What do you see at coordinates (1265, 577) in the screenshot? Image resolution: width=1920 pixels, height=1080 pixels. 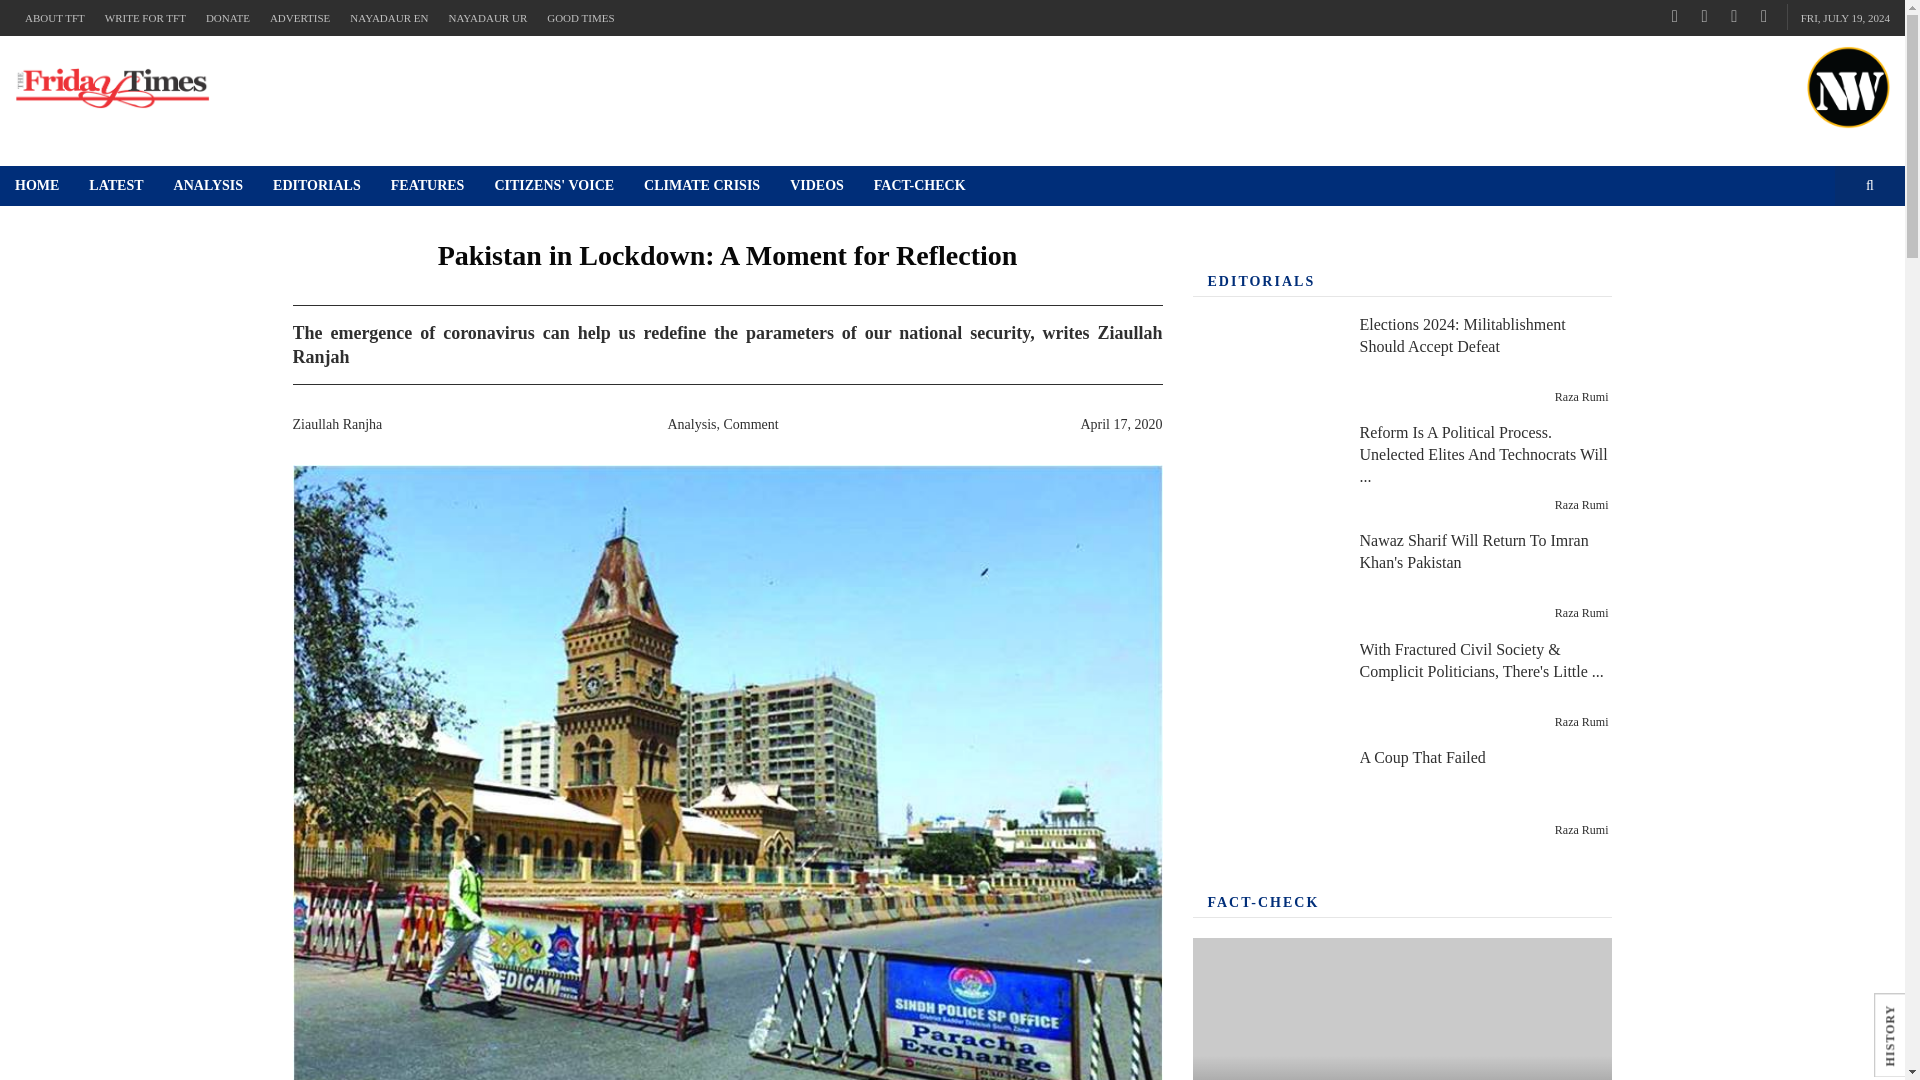 I see `Nawaz Sharif Will Return To Imran Khan's Pakistan` at bounding box center [1265, 577].